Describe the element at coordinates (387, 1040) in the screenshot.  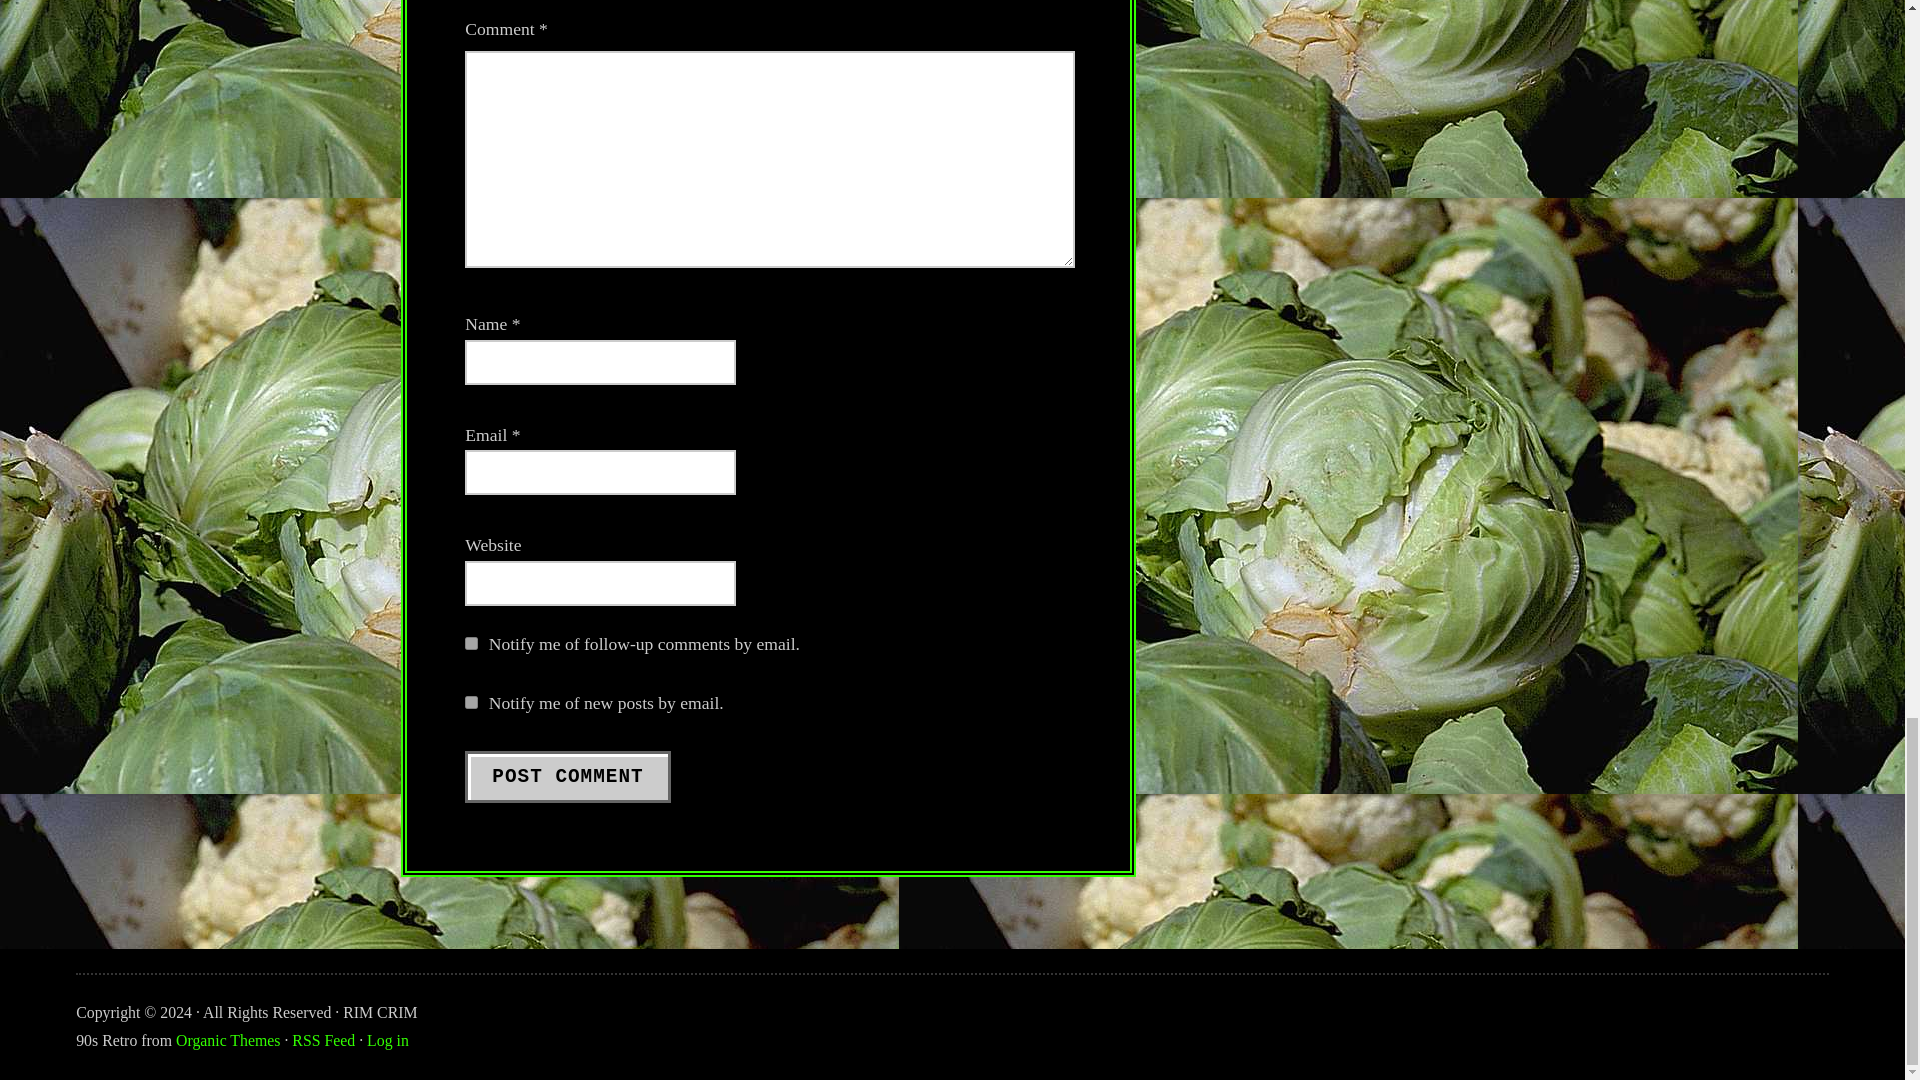
I see `Log in` at that location.